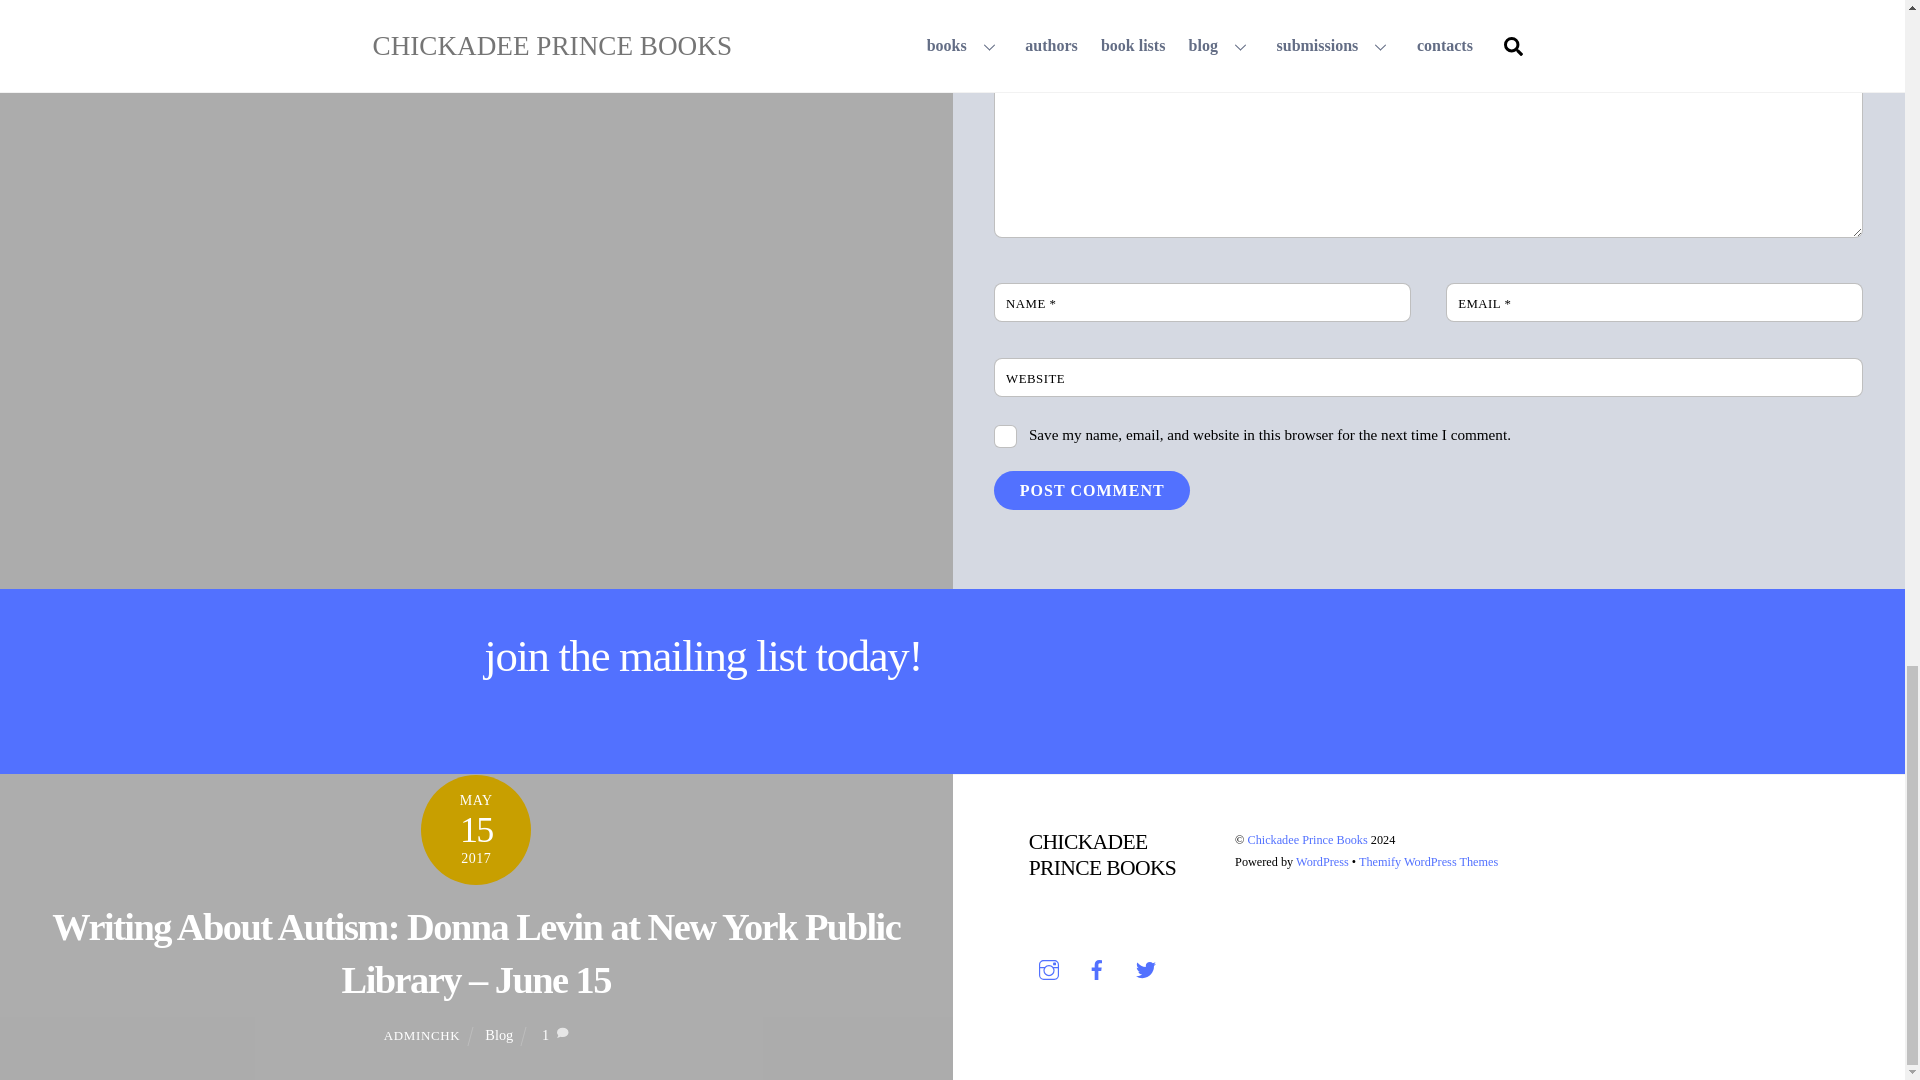 The image size is (1920, 1080). I want to click on Chickadee Prince Books, so click(1306, 839).